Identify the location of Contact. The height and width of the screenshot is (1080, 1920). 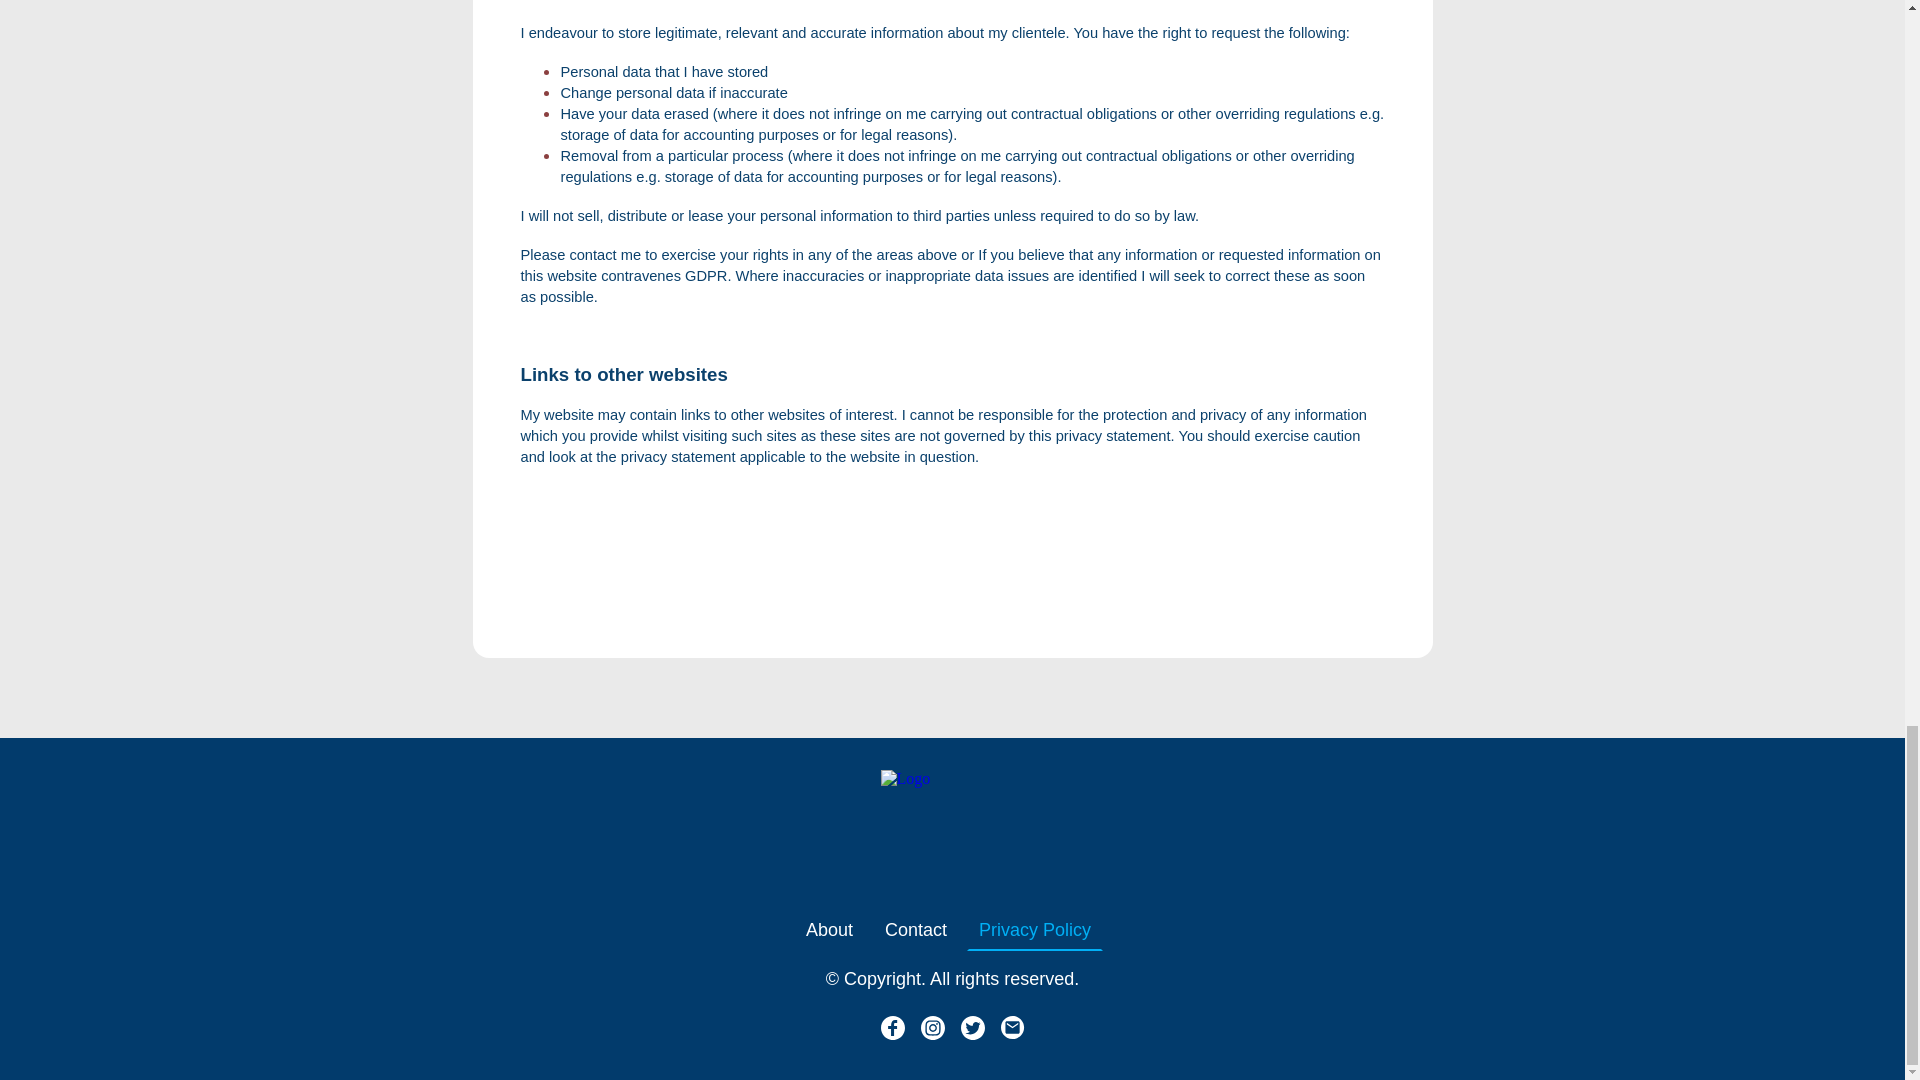
(916, 930).